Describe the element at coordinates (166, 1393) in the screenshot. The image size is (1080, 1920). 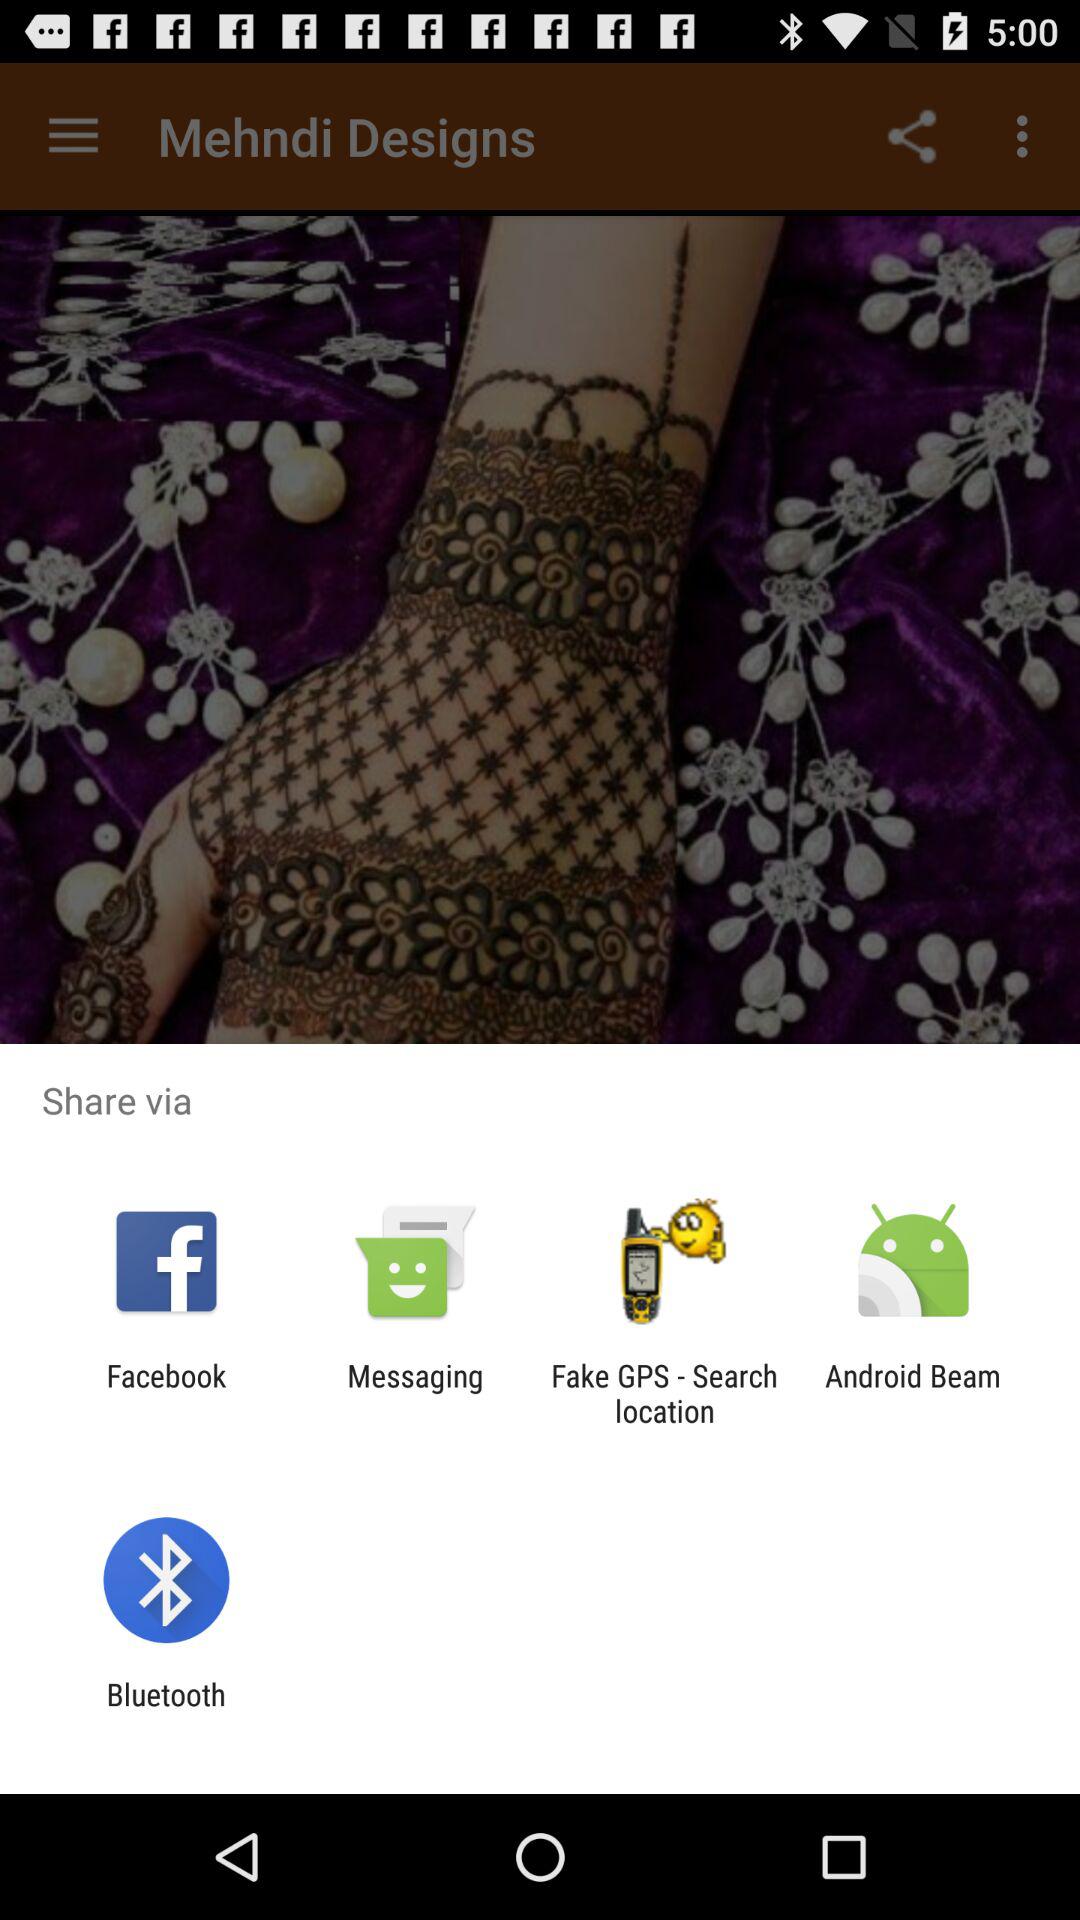
I see `open icon to the left of the messaging icon` at that location.